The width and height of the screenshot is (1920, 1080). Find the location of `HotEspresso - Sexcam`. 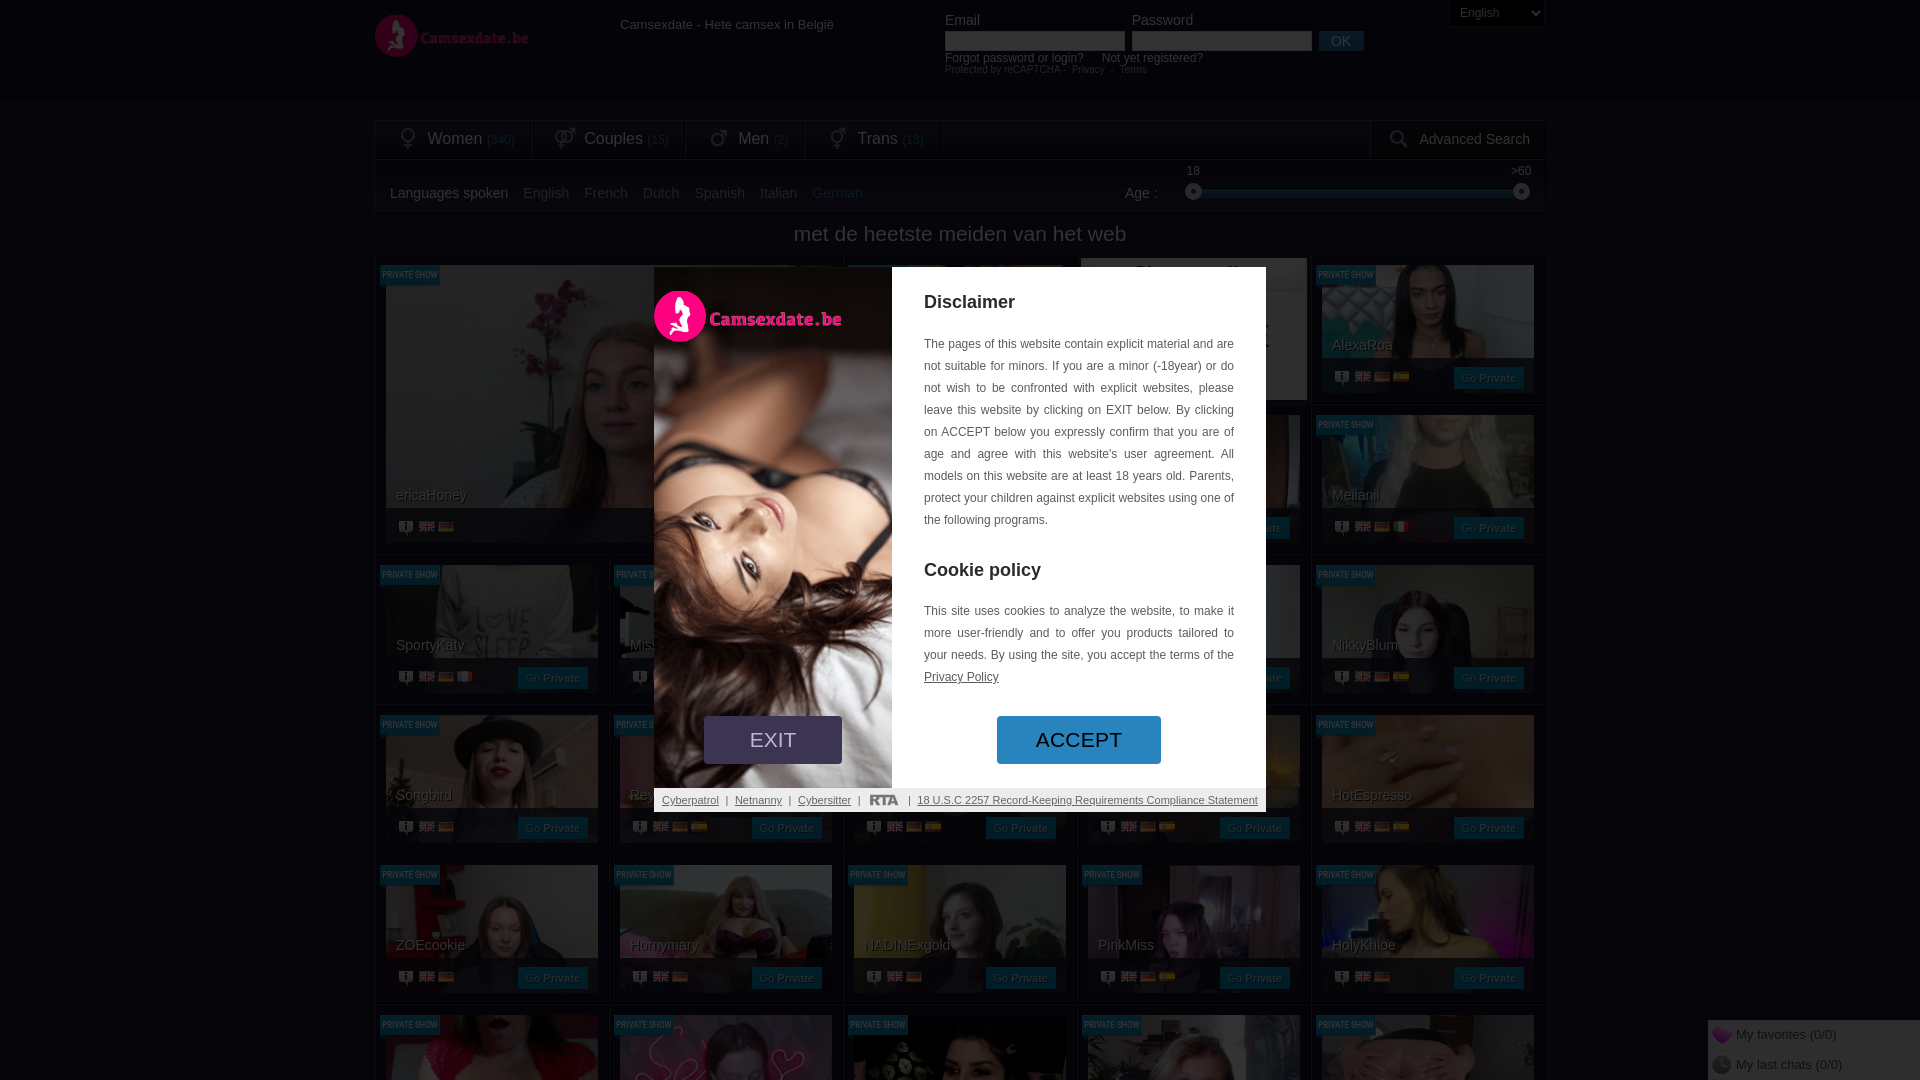

HotEspresso - Sexcam is located at coordinates (1428, 794).